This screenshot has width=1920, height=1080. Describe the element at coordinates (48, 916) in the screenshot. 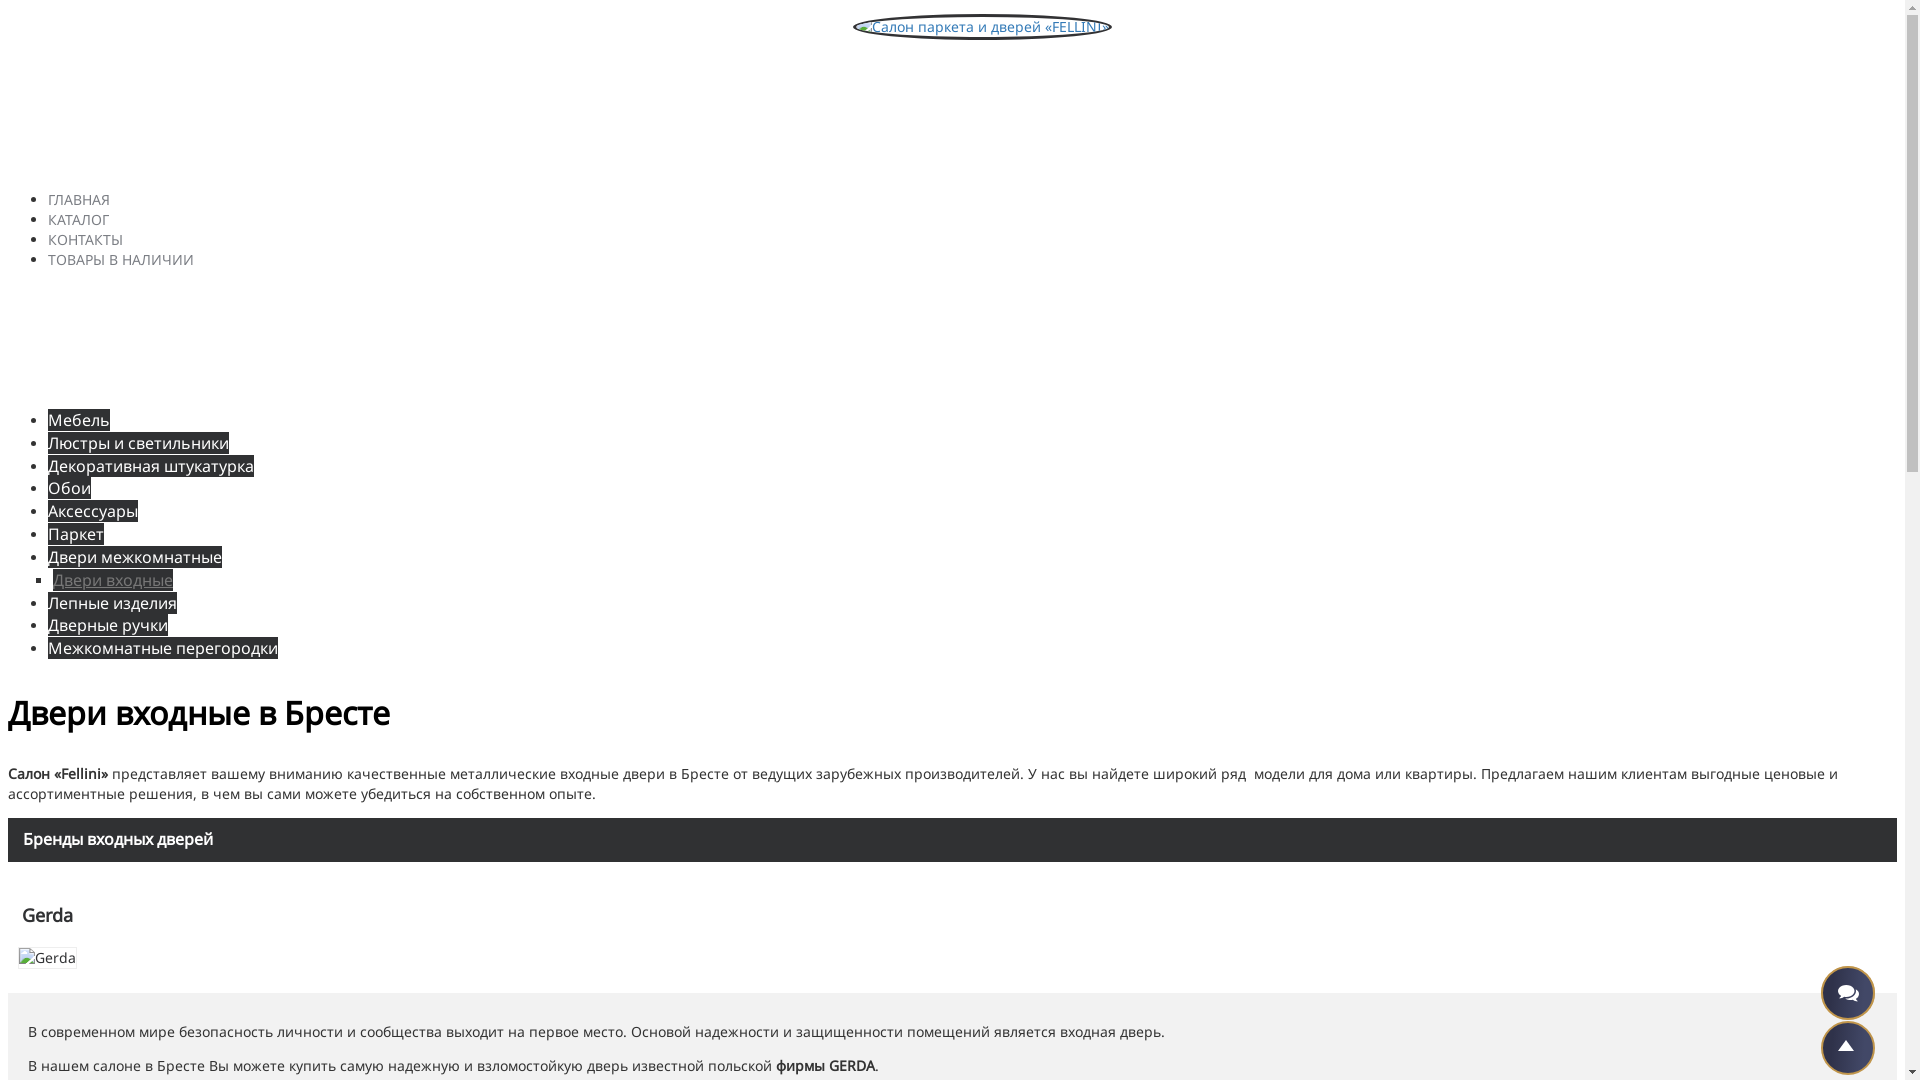

I see `Gerda` at that location.